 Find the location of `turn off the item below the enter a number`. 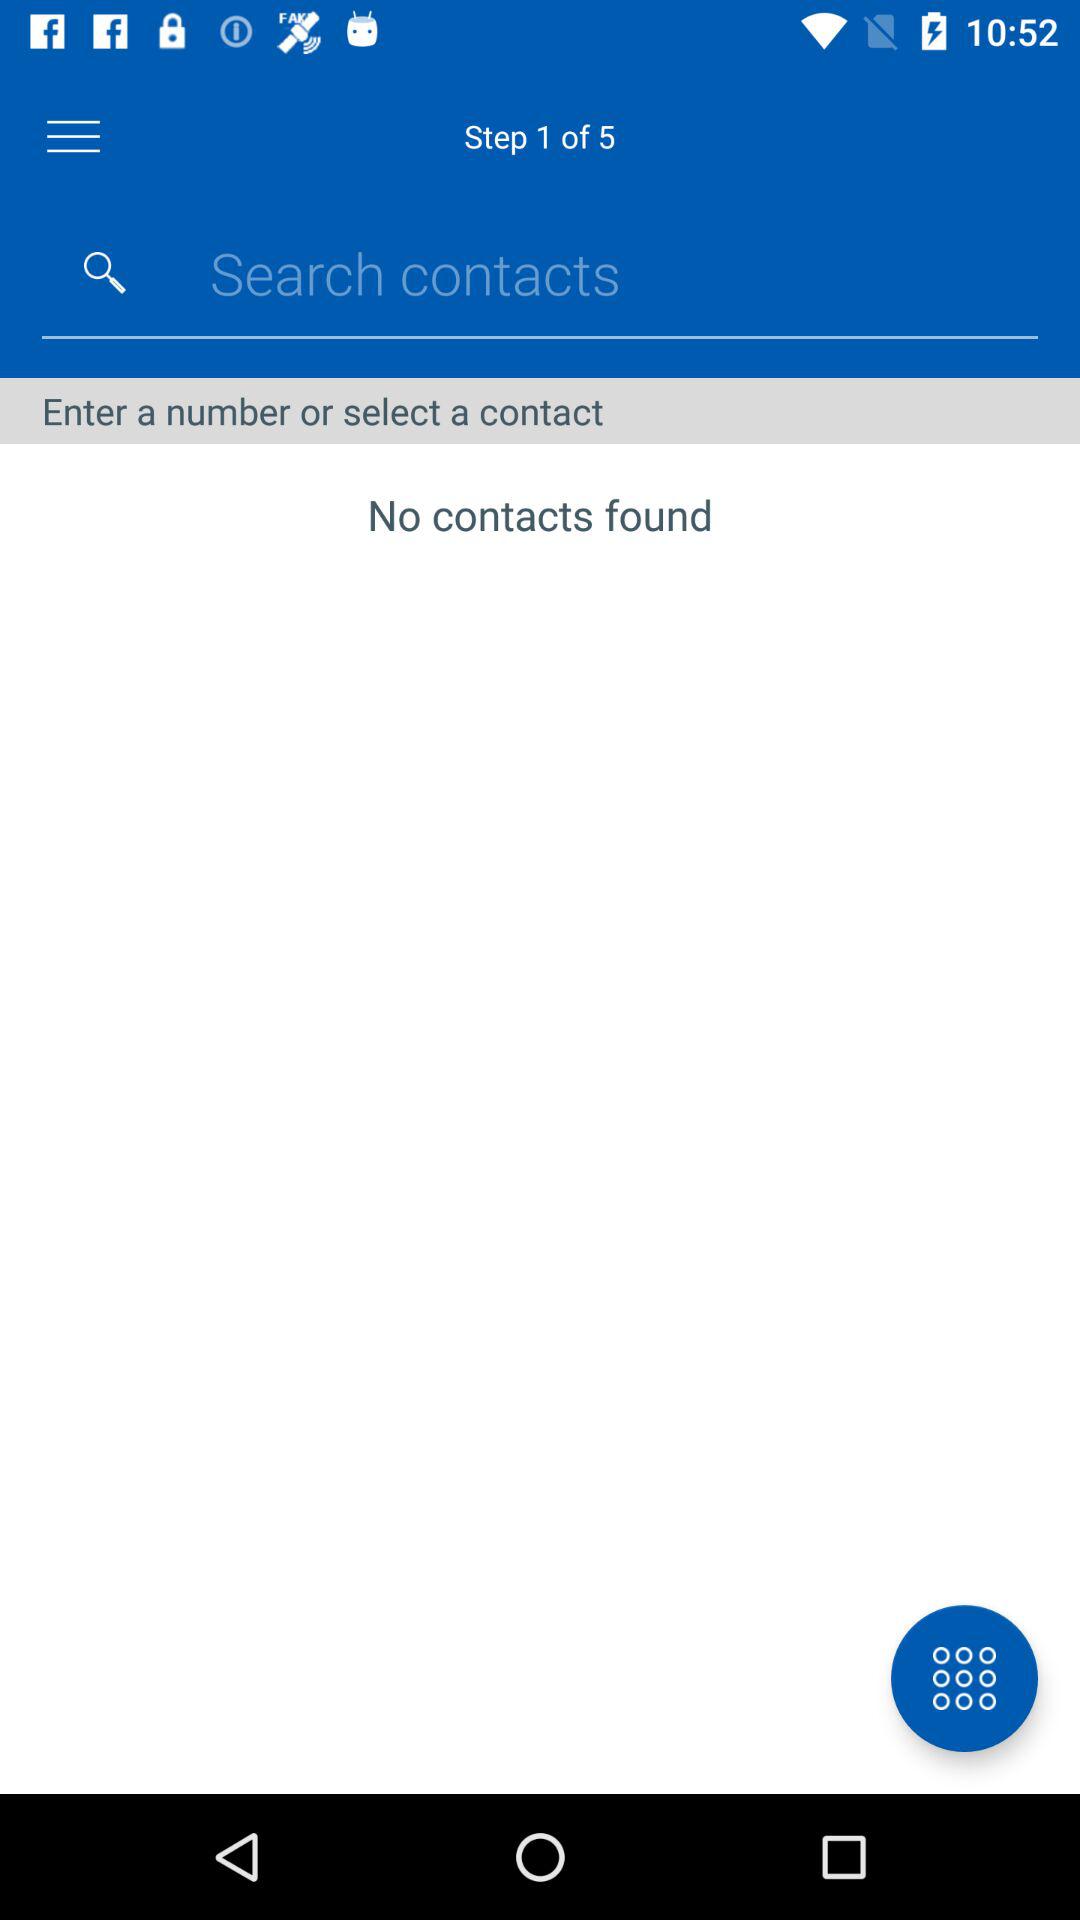

turn off the item below the enter a number is located at coordinates (964, 1678).